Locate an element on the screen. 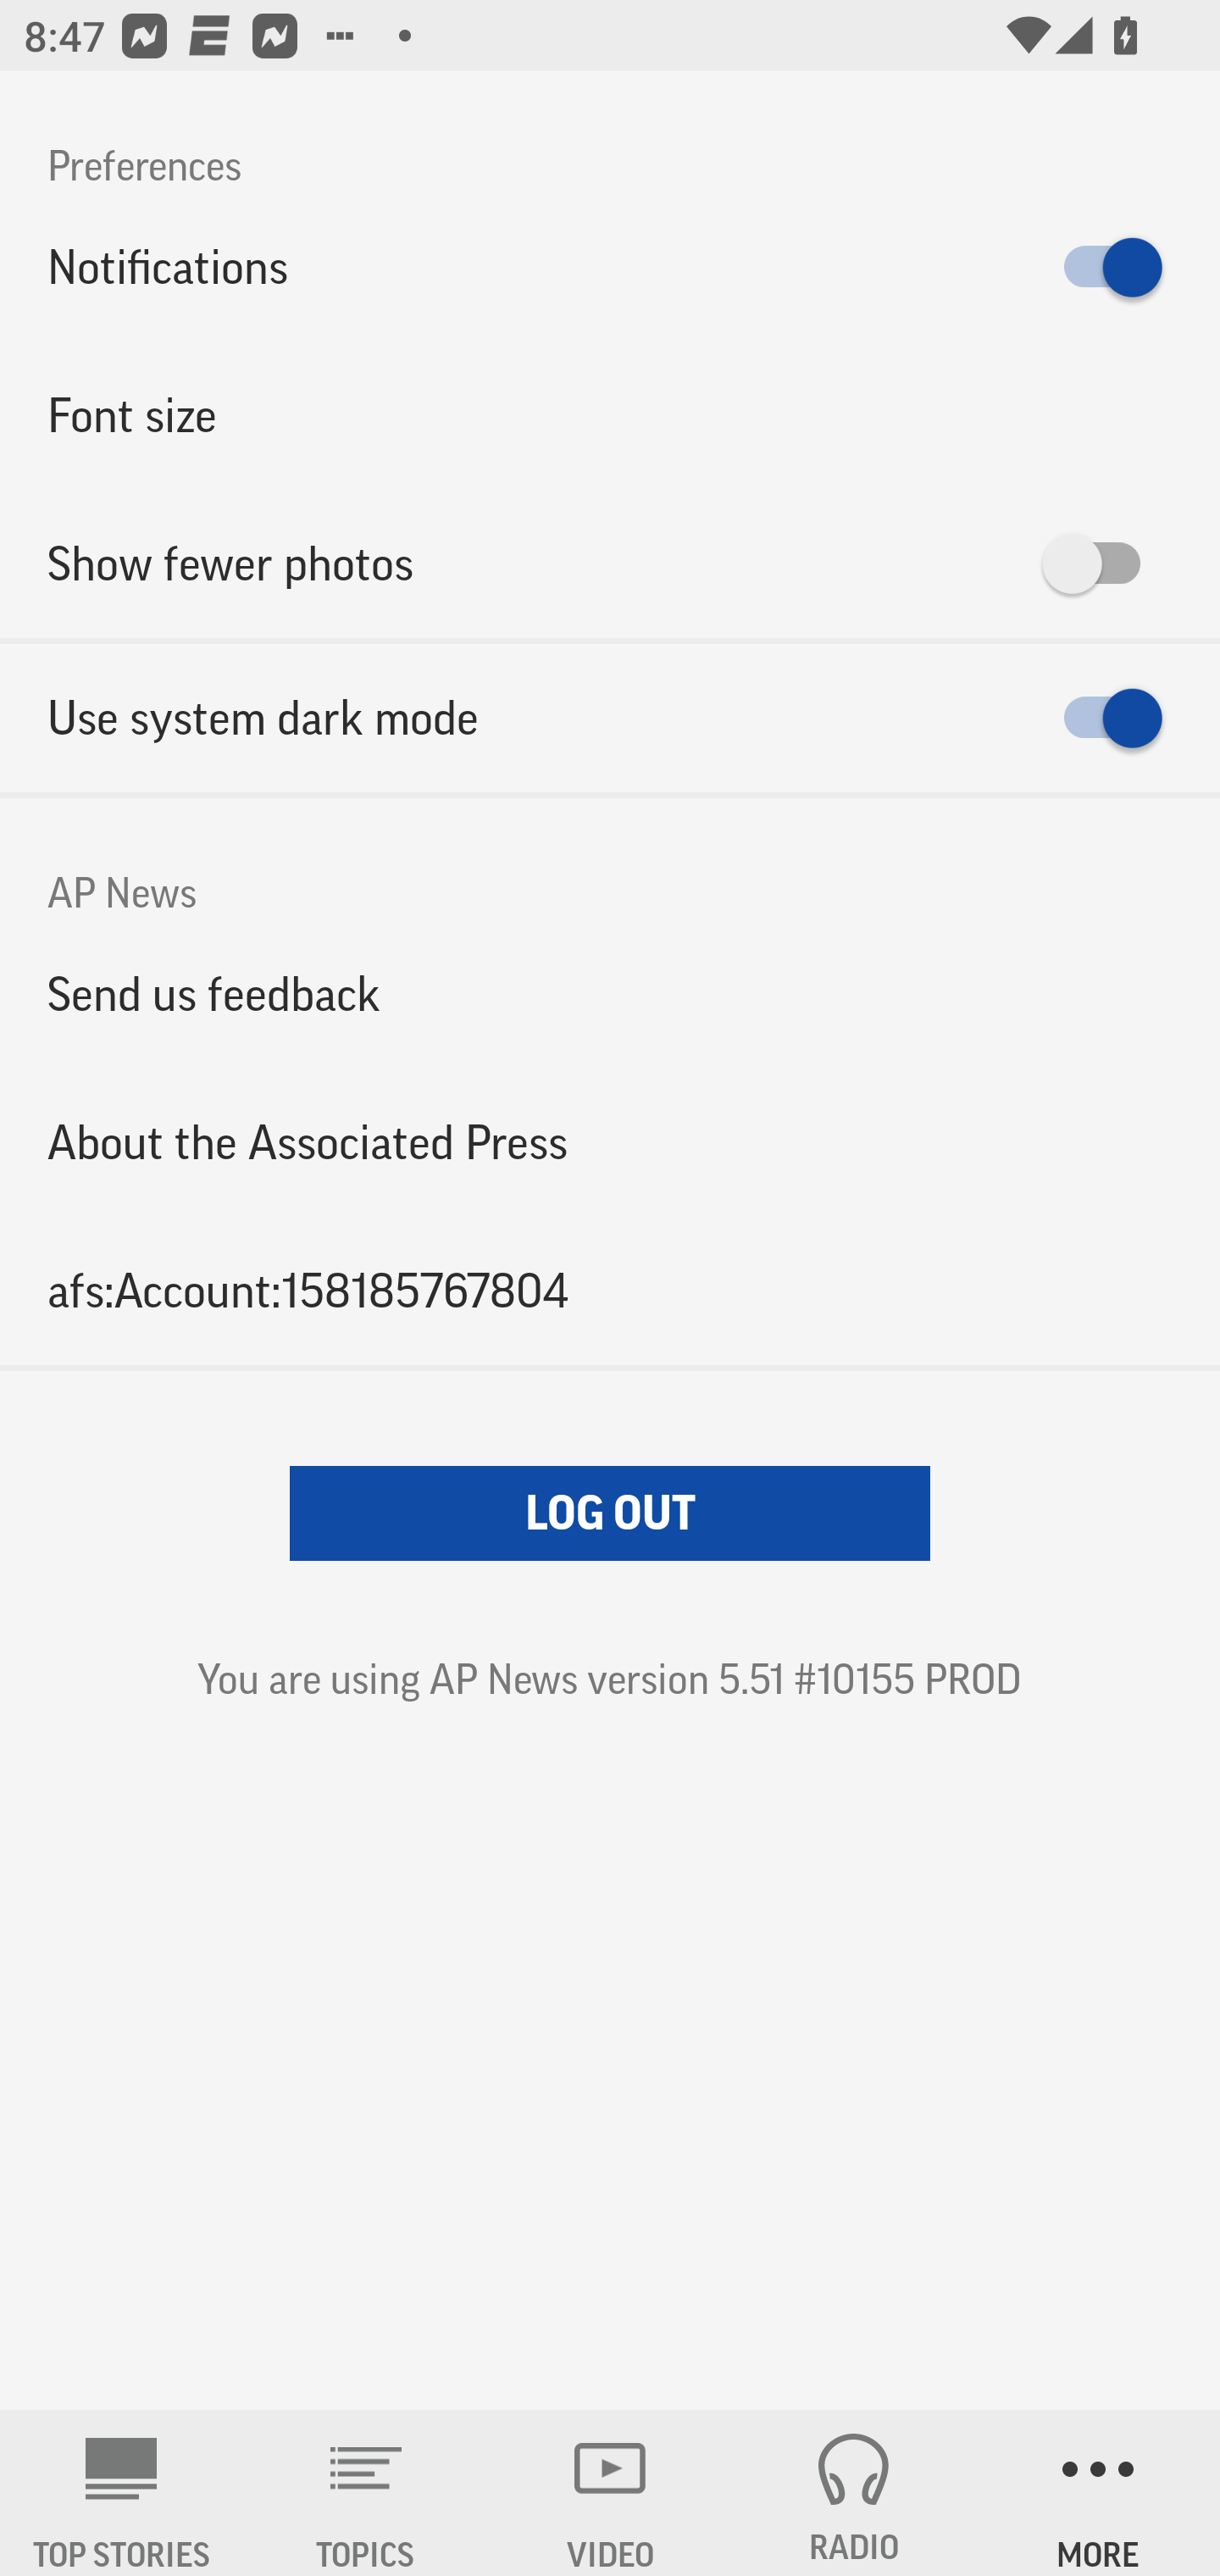 This screenshot has height=2576, width=1220. VIDEO is located at coordinates (610, 2493).